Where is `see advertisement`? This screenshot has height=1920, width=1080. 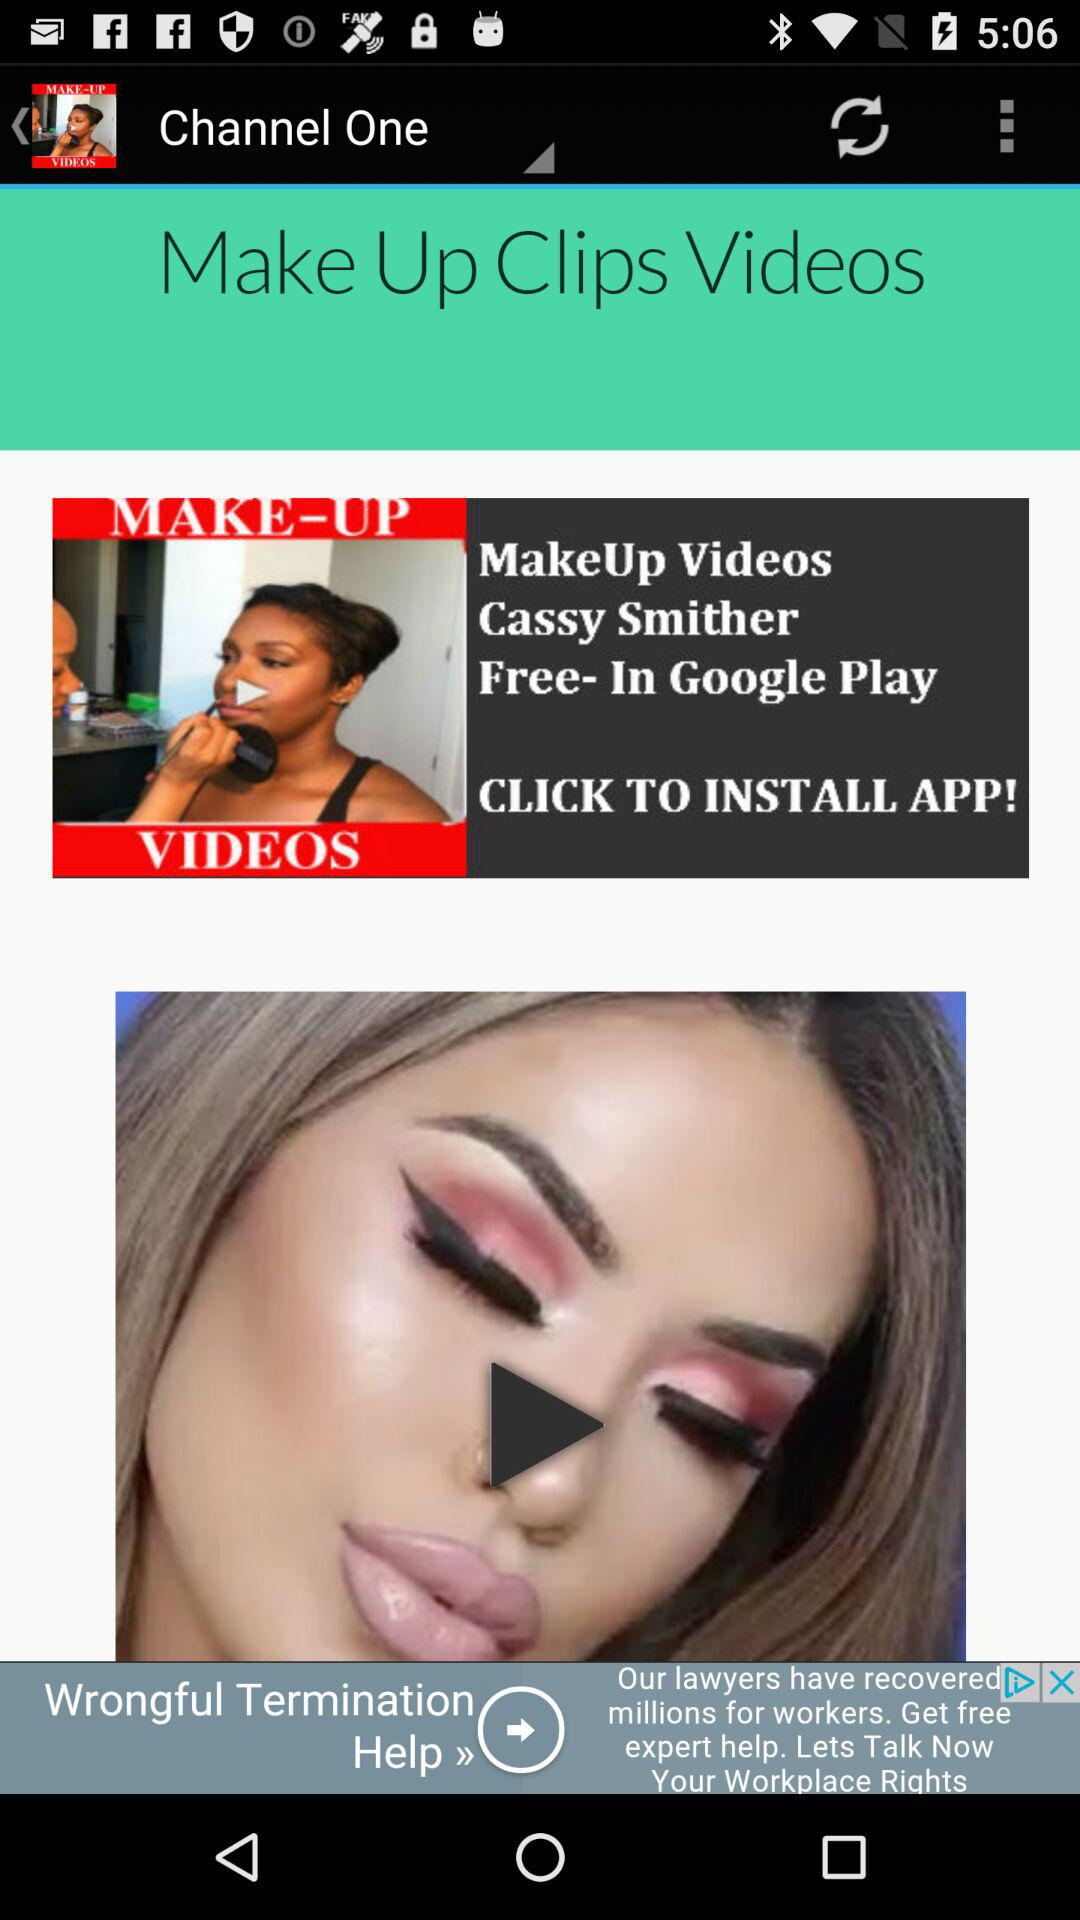 see advertisement is located at coordinates (540, 1728).